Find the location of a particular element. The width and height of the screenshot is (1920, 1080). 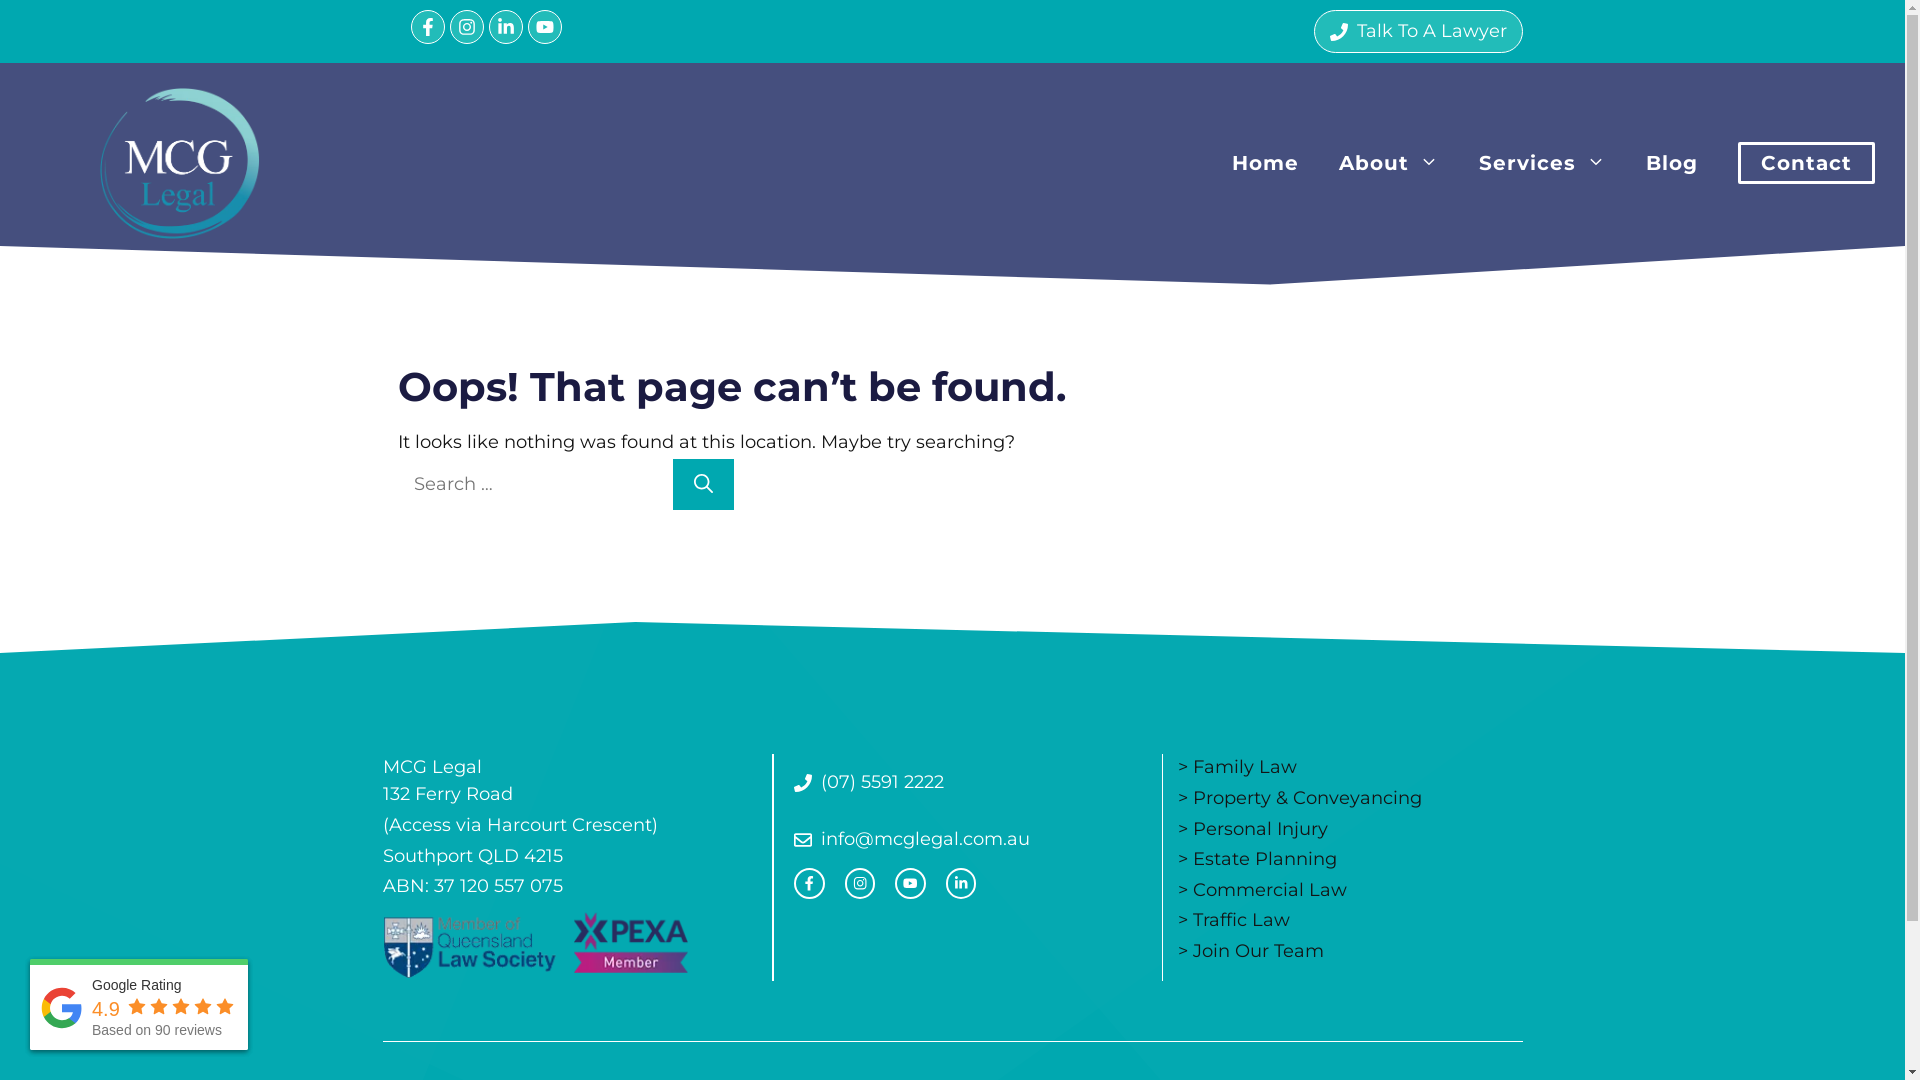

Home is located at coordinates (1266, 163).